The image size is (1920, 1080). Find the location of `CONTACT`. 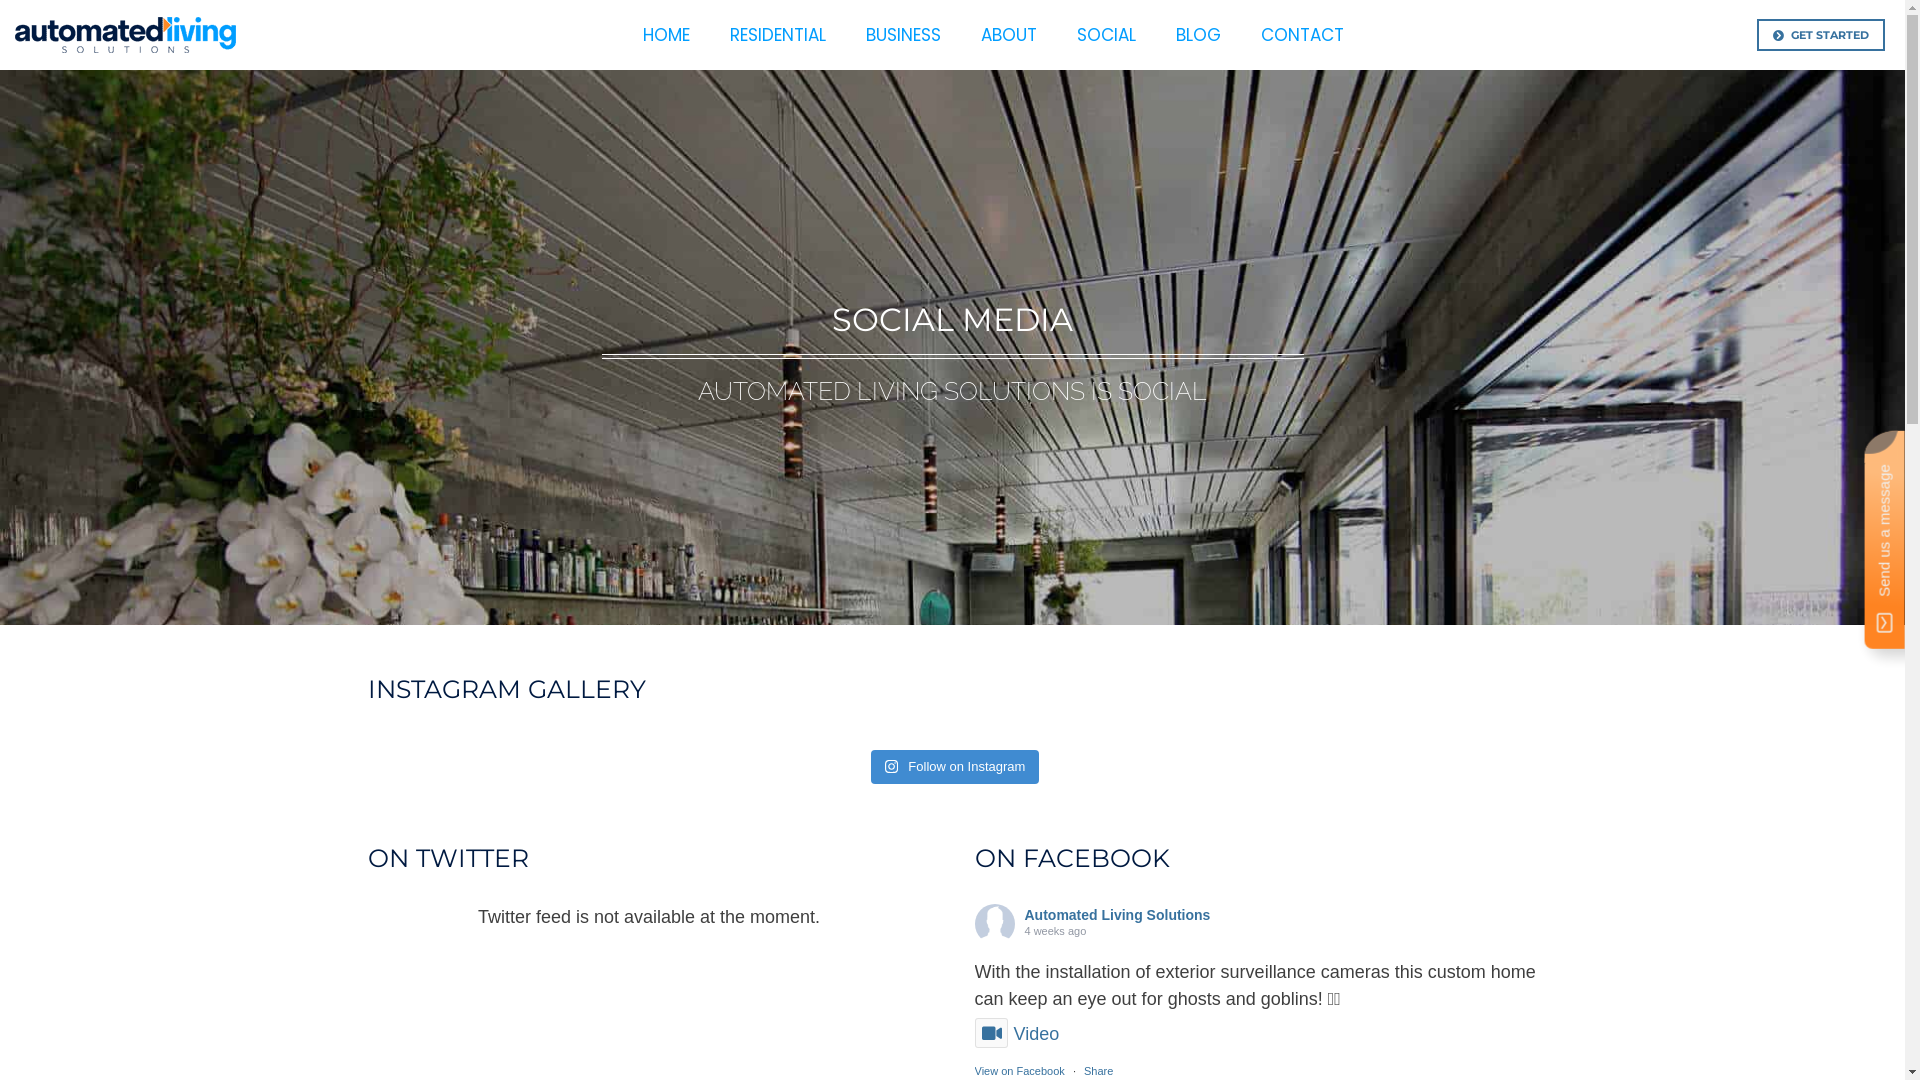

CONTACT is located at coordinates (1302, 34).